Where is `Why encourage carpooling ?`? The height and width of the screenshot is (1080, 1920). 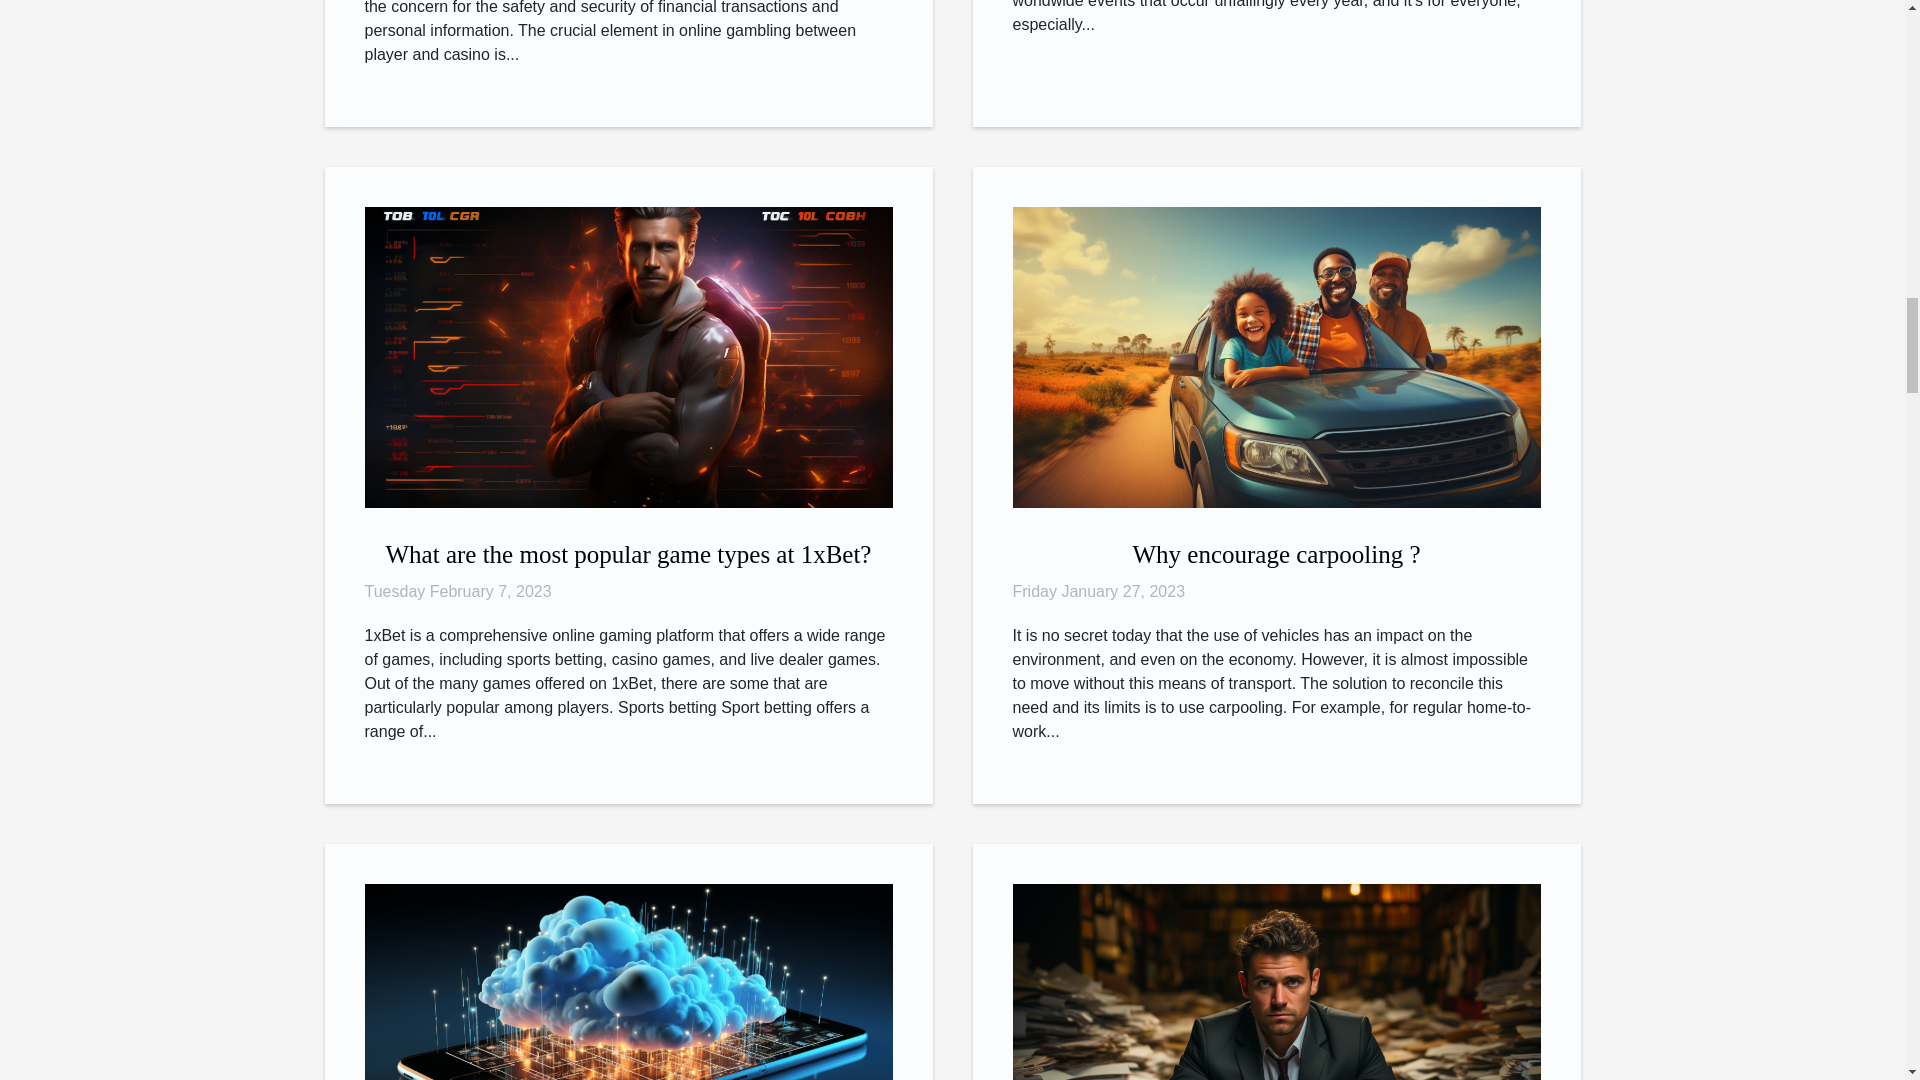 Why encourage carpooling ? is located at coordinates (1276, 554).